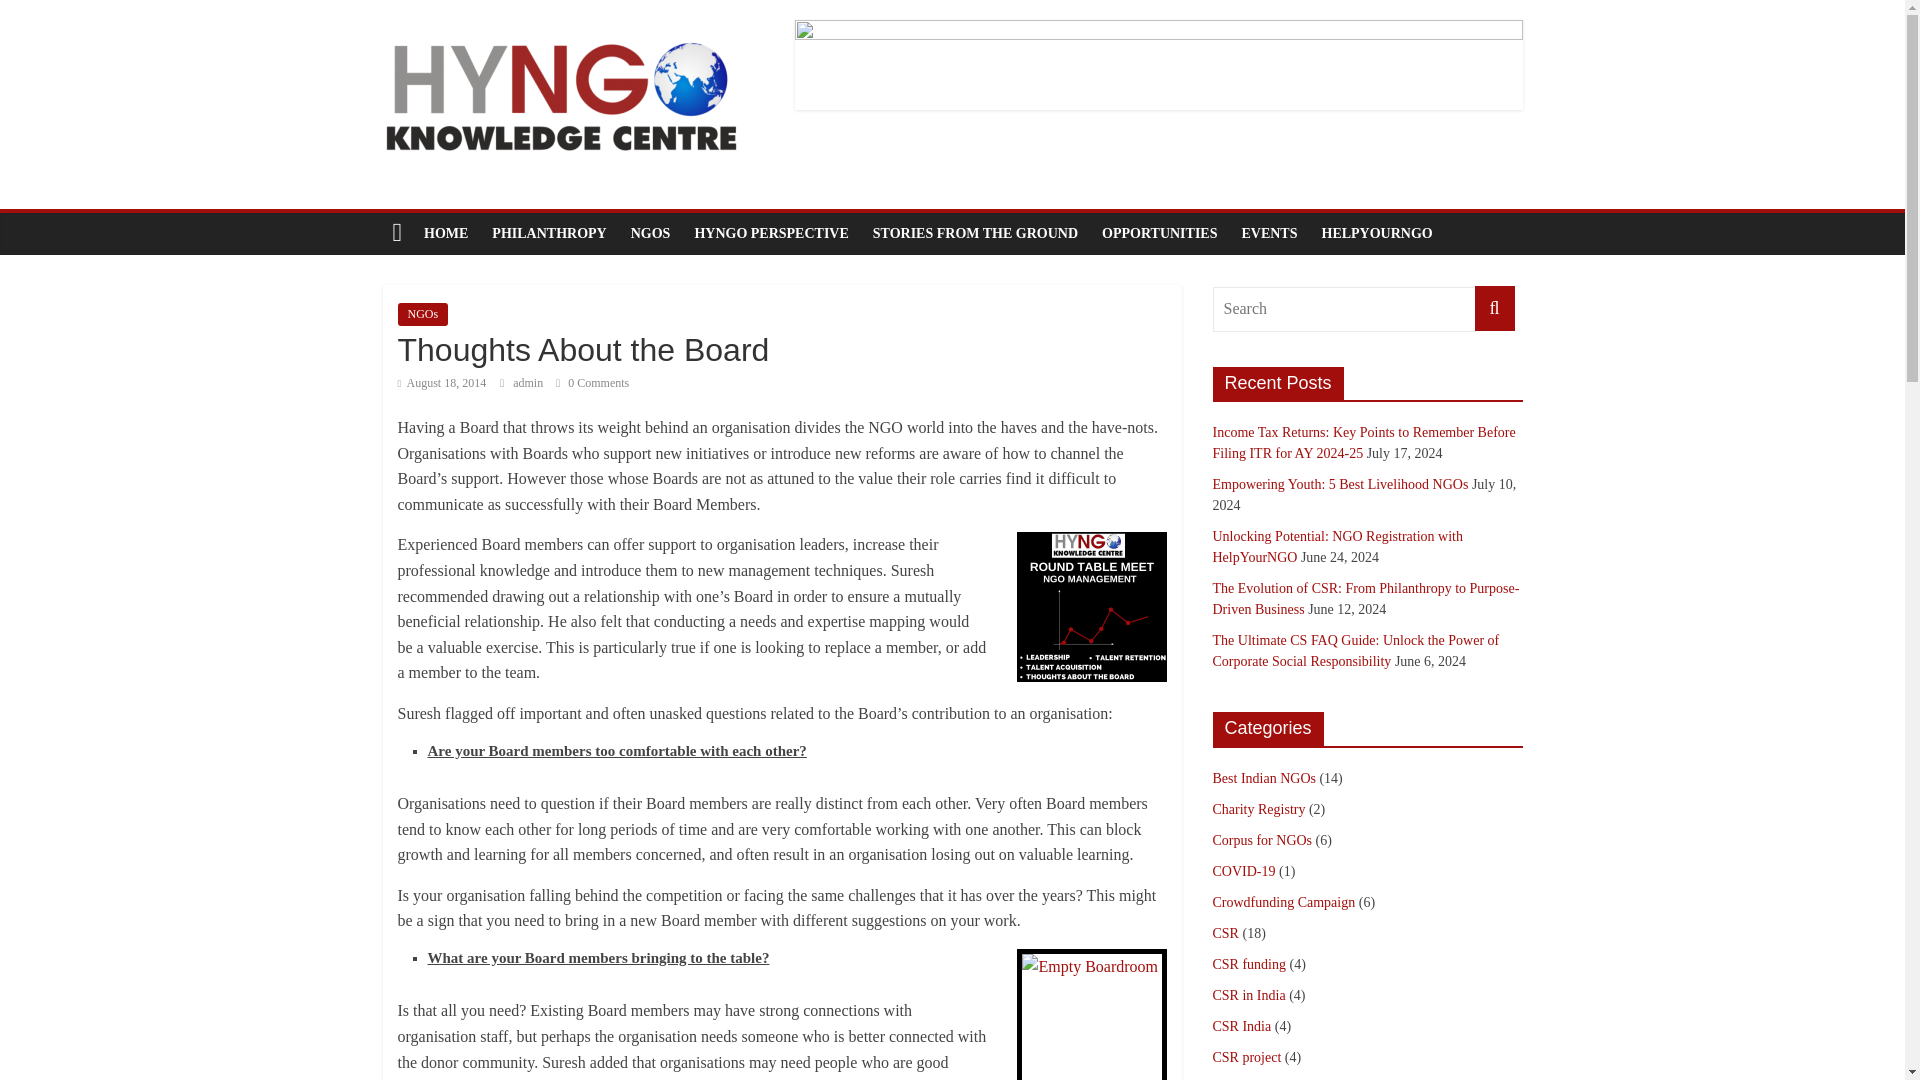  I want to click on HYNGO PERSPECTIVE, so click(770, 233).